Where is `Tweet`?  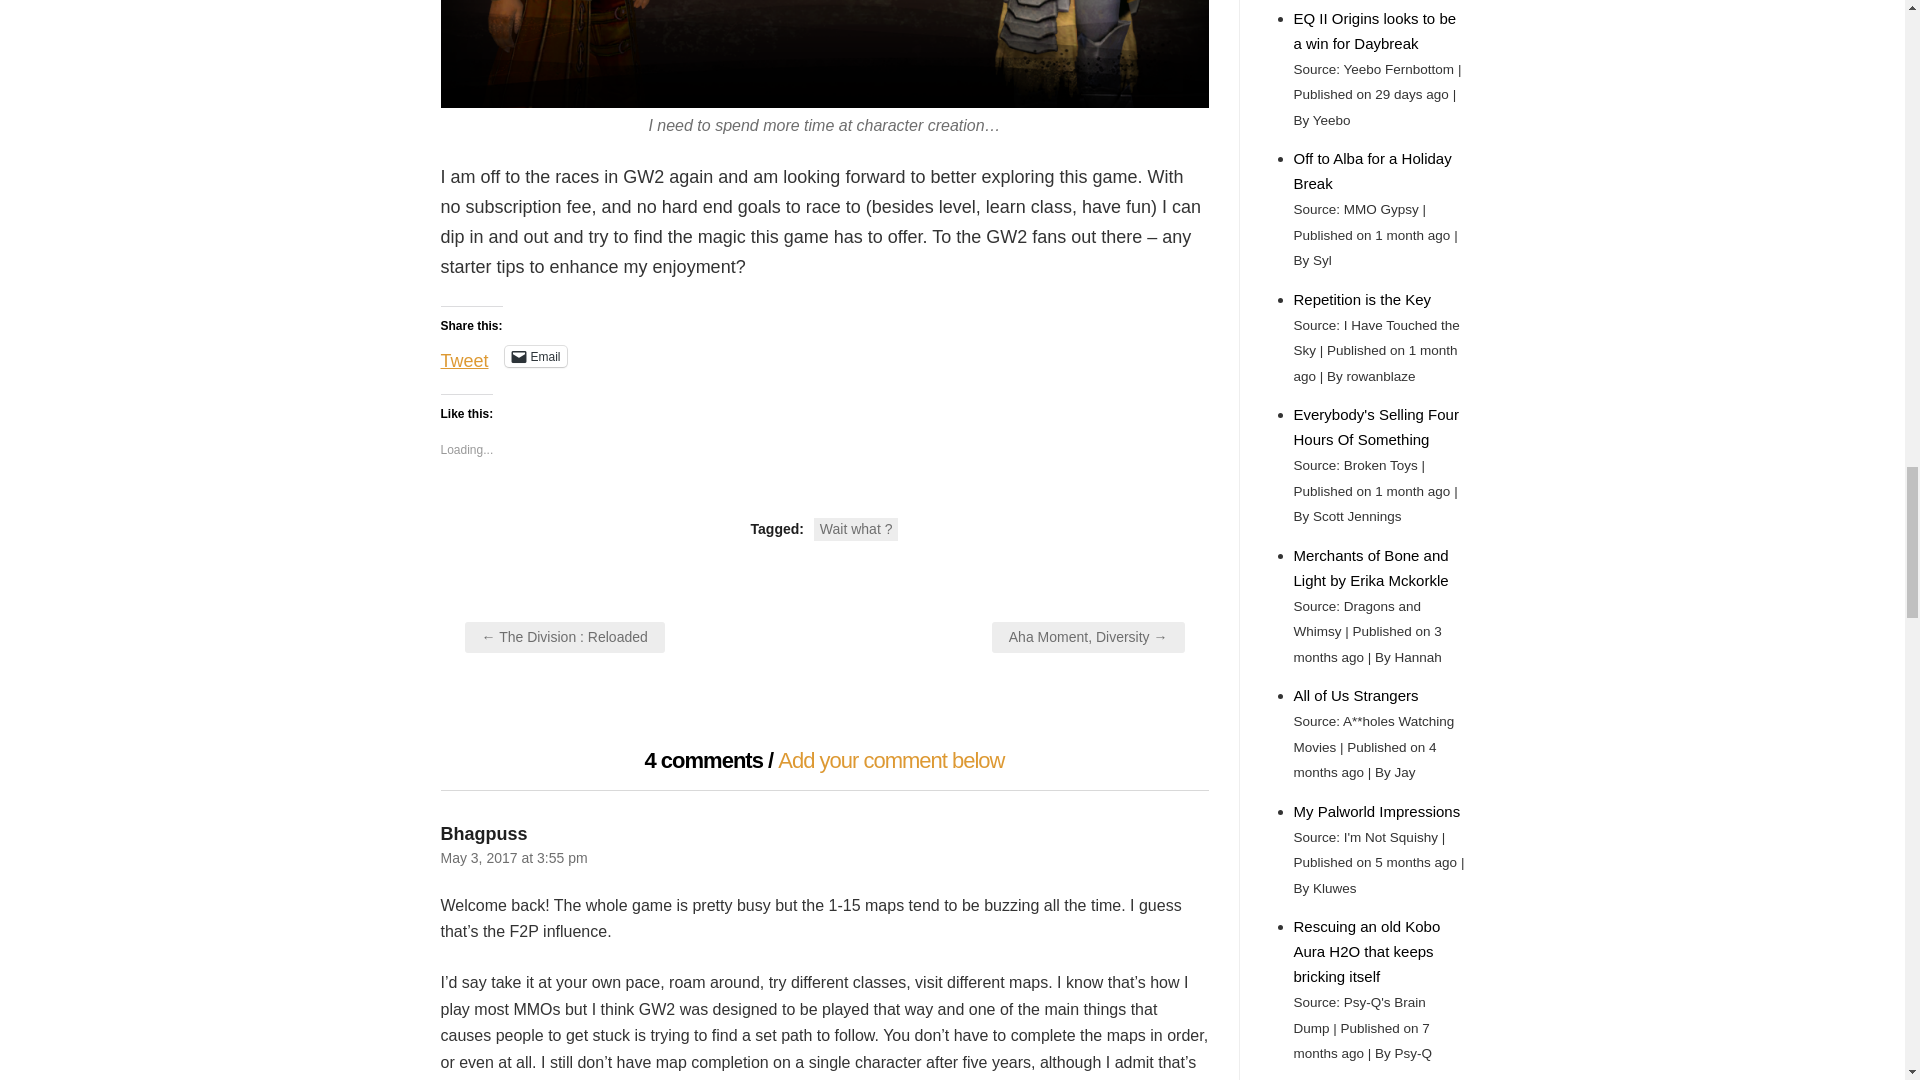
Tweet is located at coordinates (463, 354).